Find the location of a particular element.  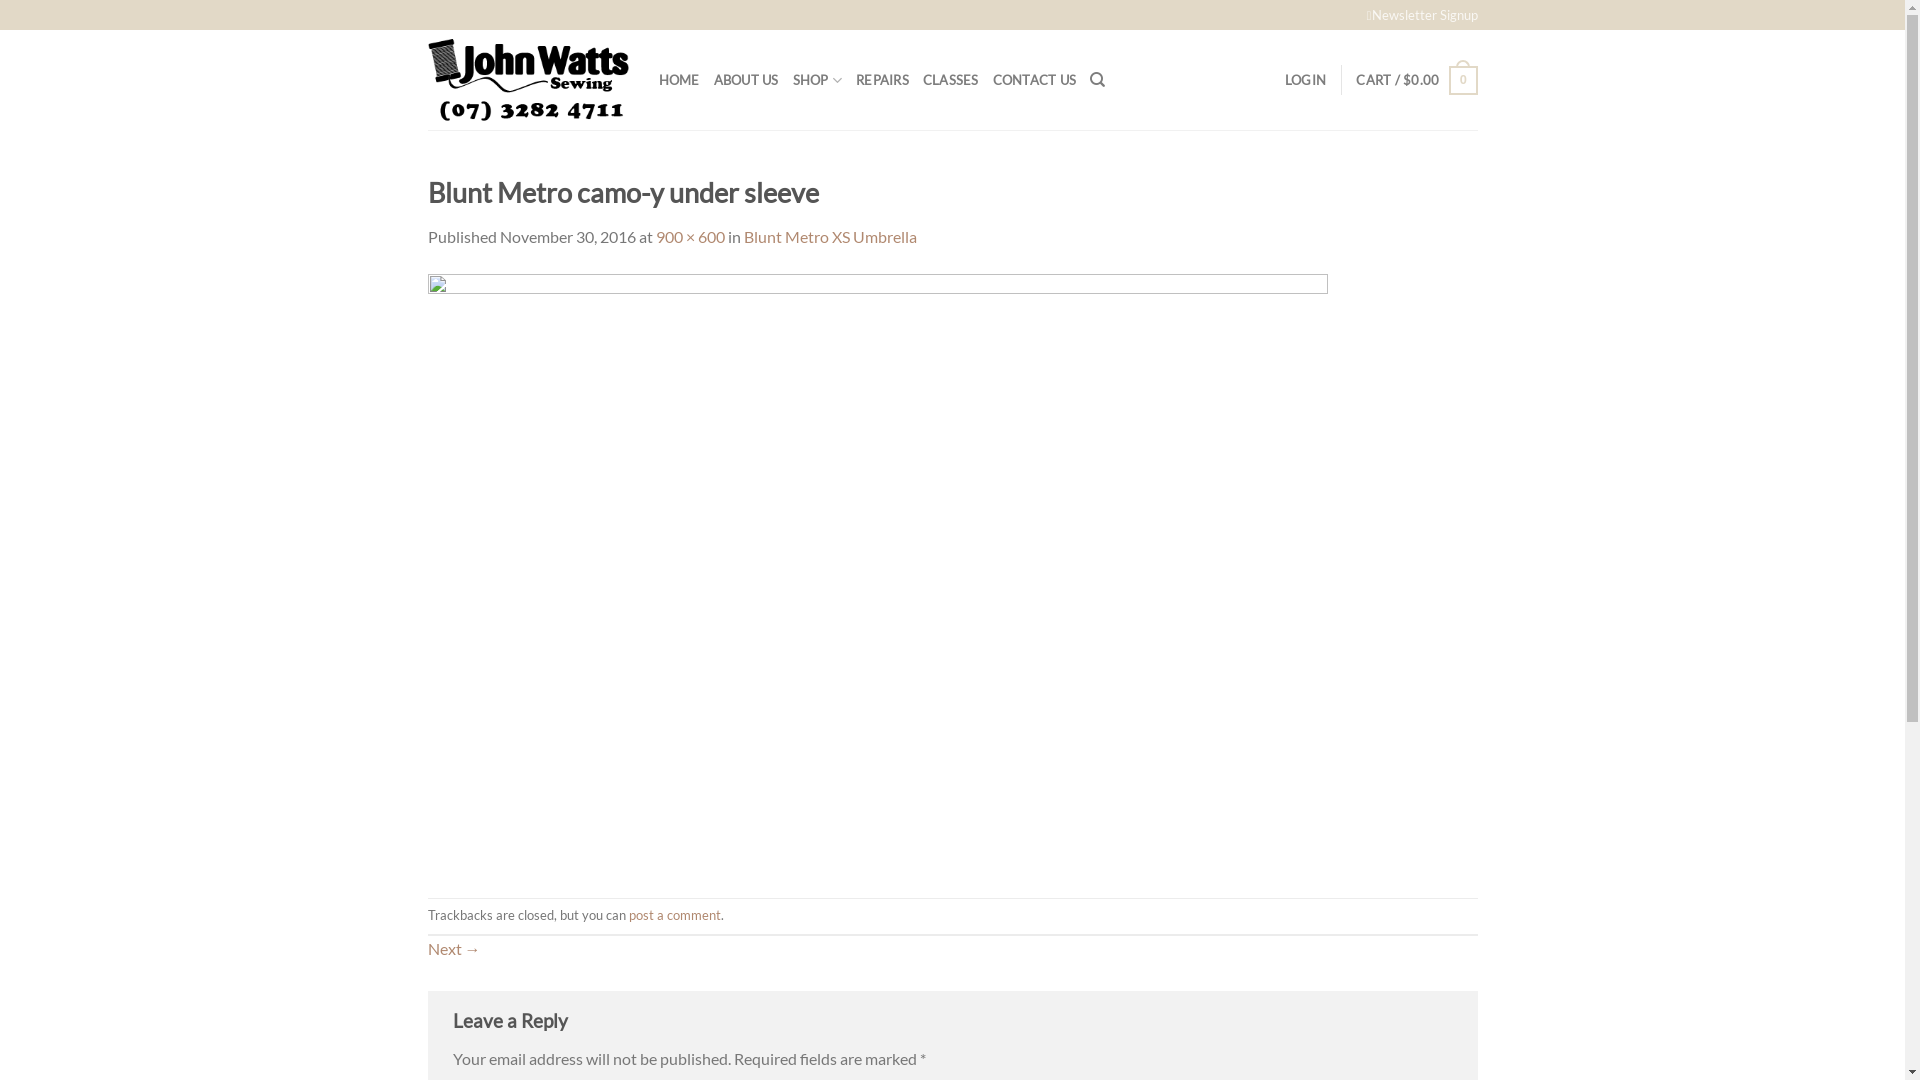

HOME is located at coordinates (678, 80).